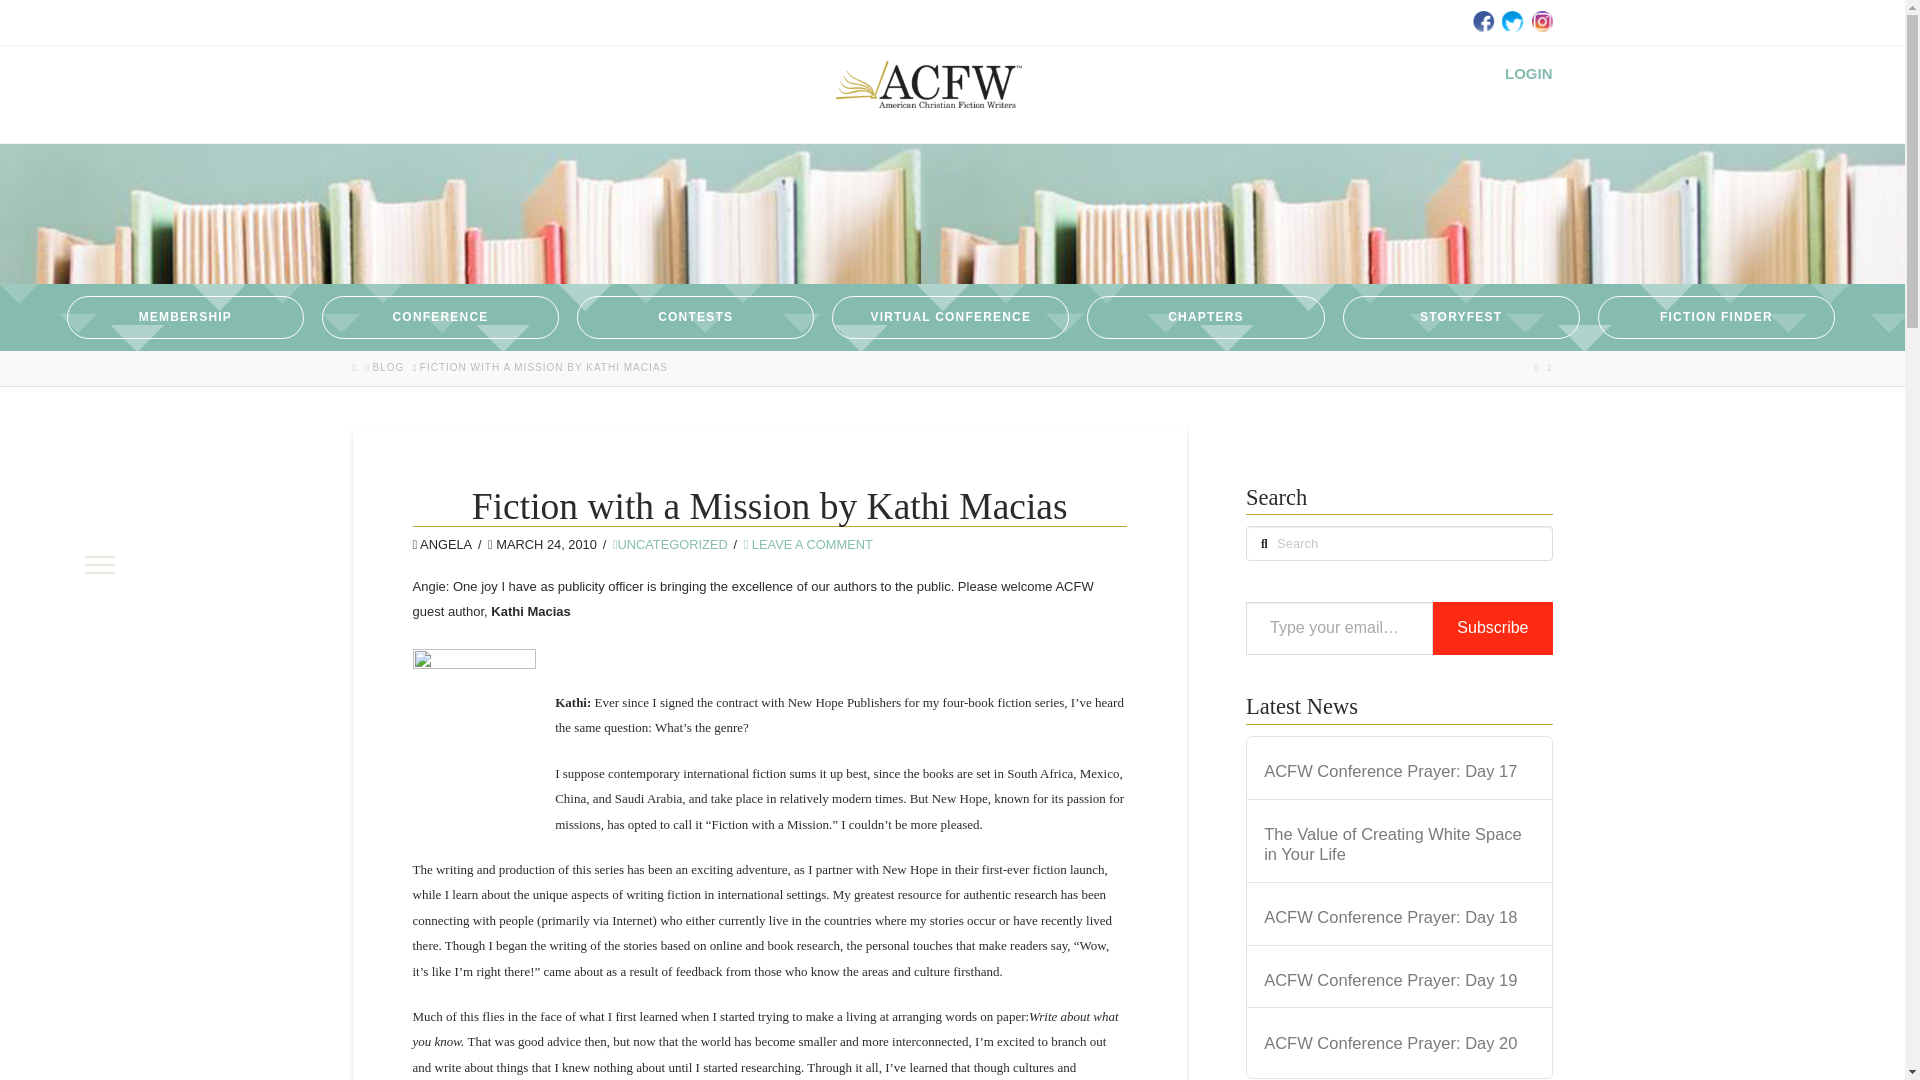 This screenshot has width=1920, height=1080. I want to click on Search, so click(44, 21).